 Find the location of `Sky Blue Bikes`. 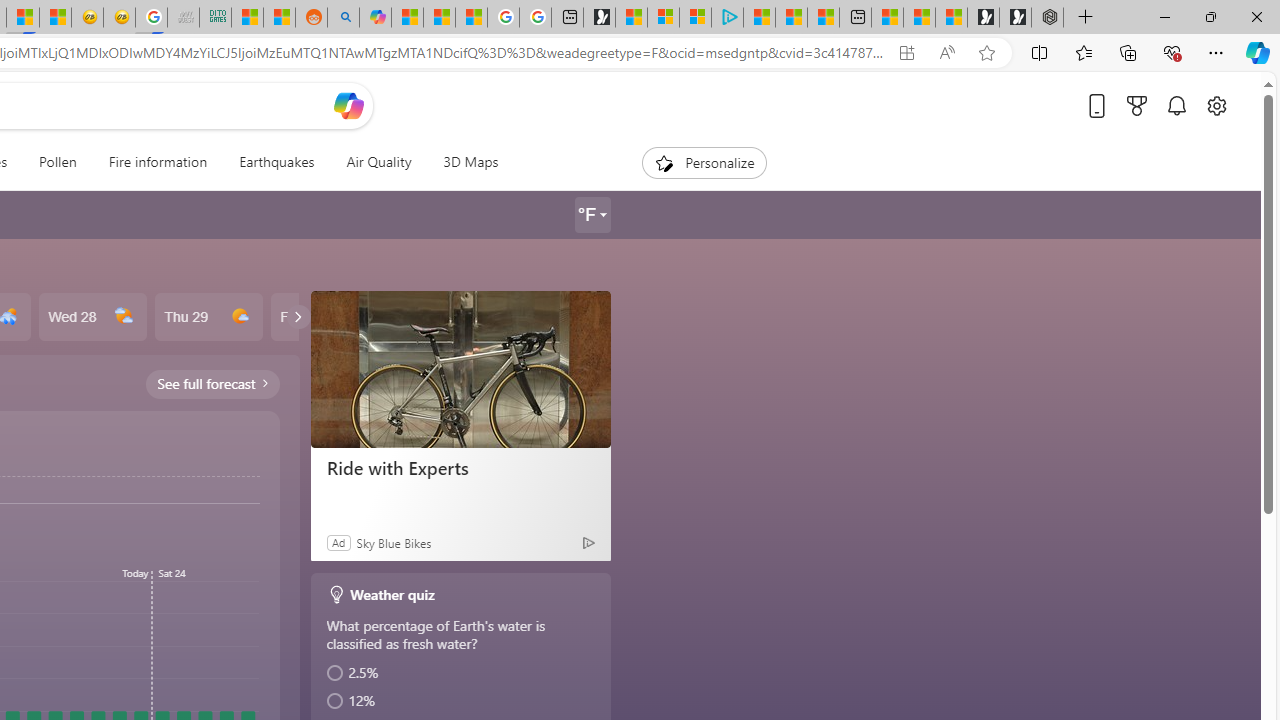

Sky Blue Bikes is located at coordinates (393, 542).